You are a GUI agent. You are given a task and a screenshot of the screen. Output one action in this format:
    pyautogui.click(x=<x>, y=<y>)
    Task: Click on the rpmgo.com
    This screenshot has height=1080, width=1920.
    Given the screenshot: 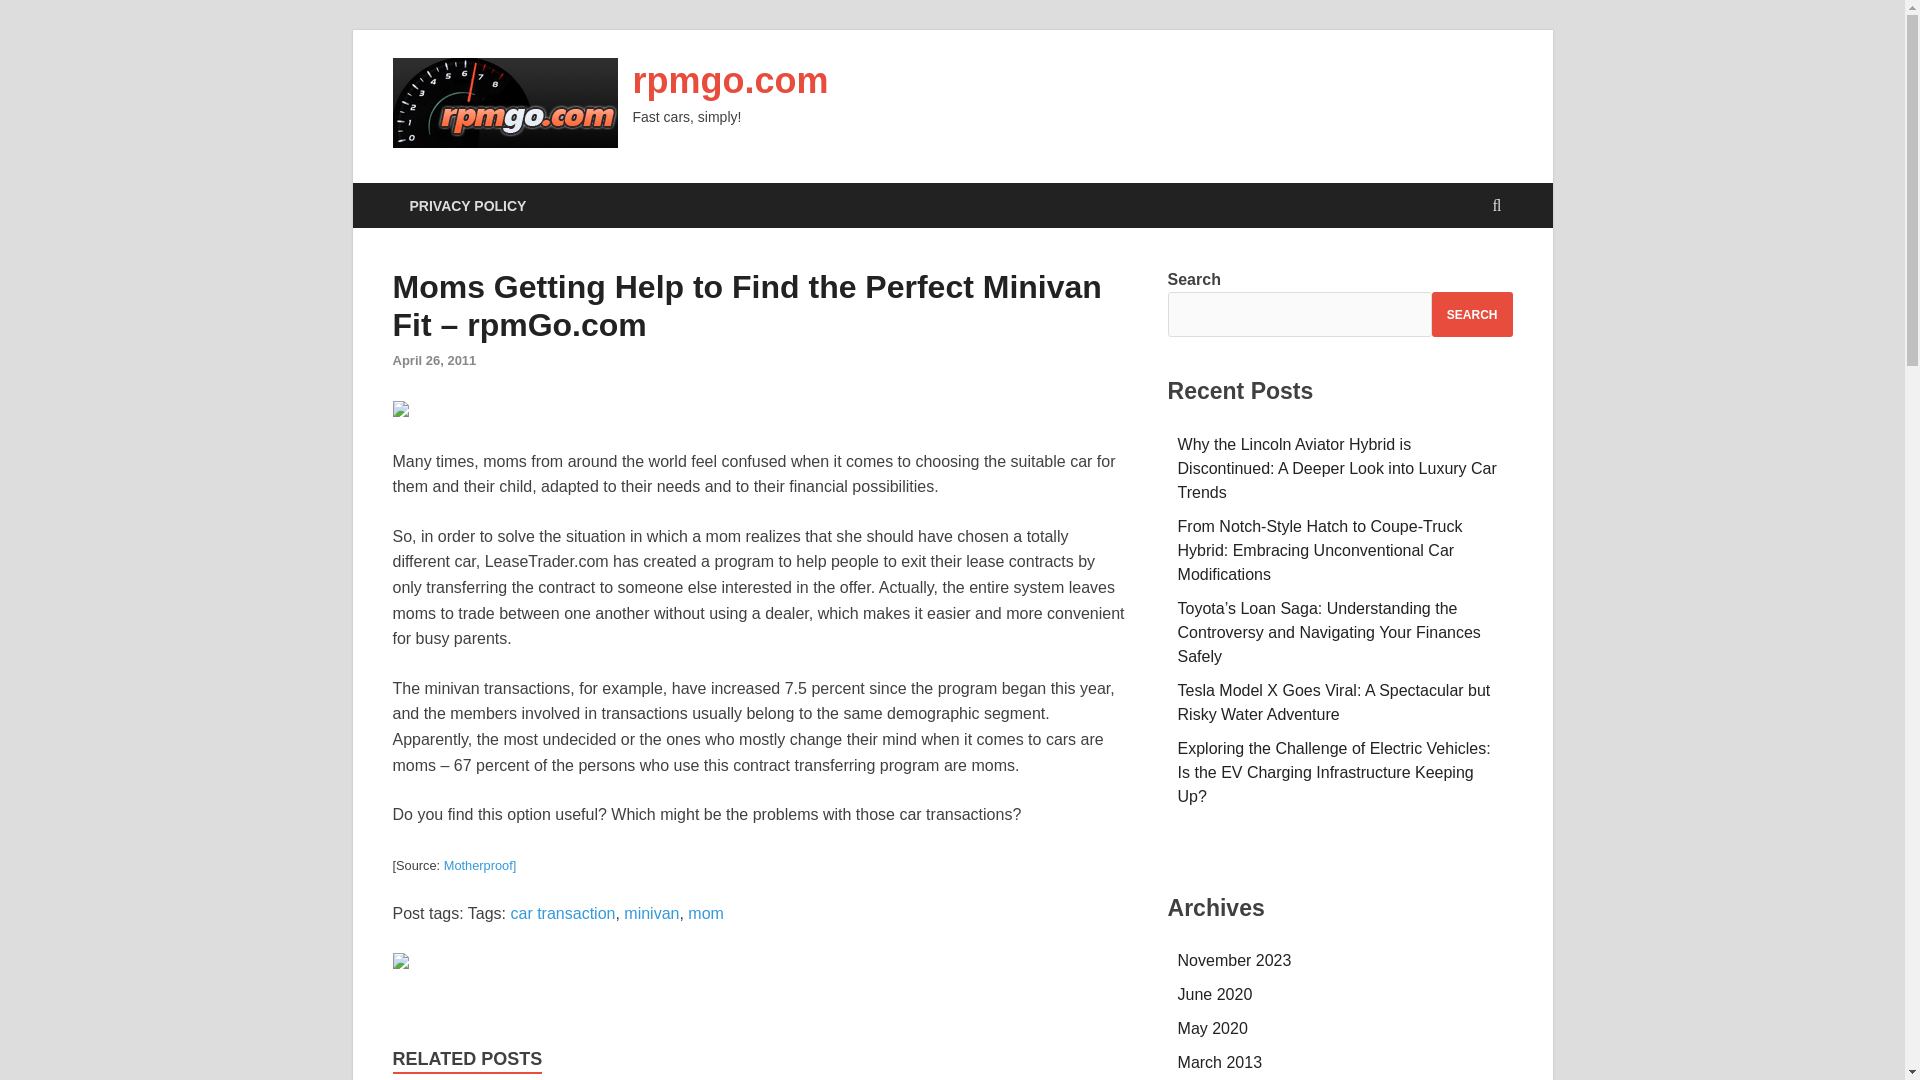 What is the action you would take?
    pyautogui.click(x=729, y=80)
    